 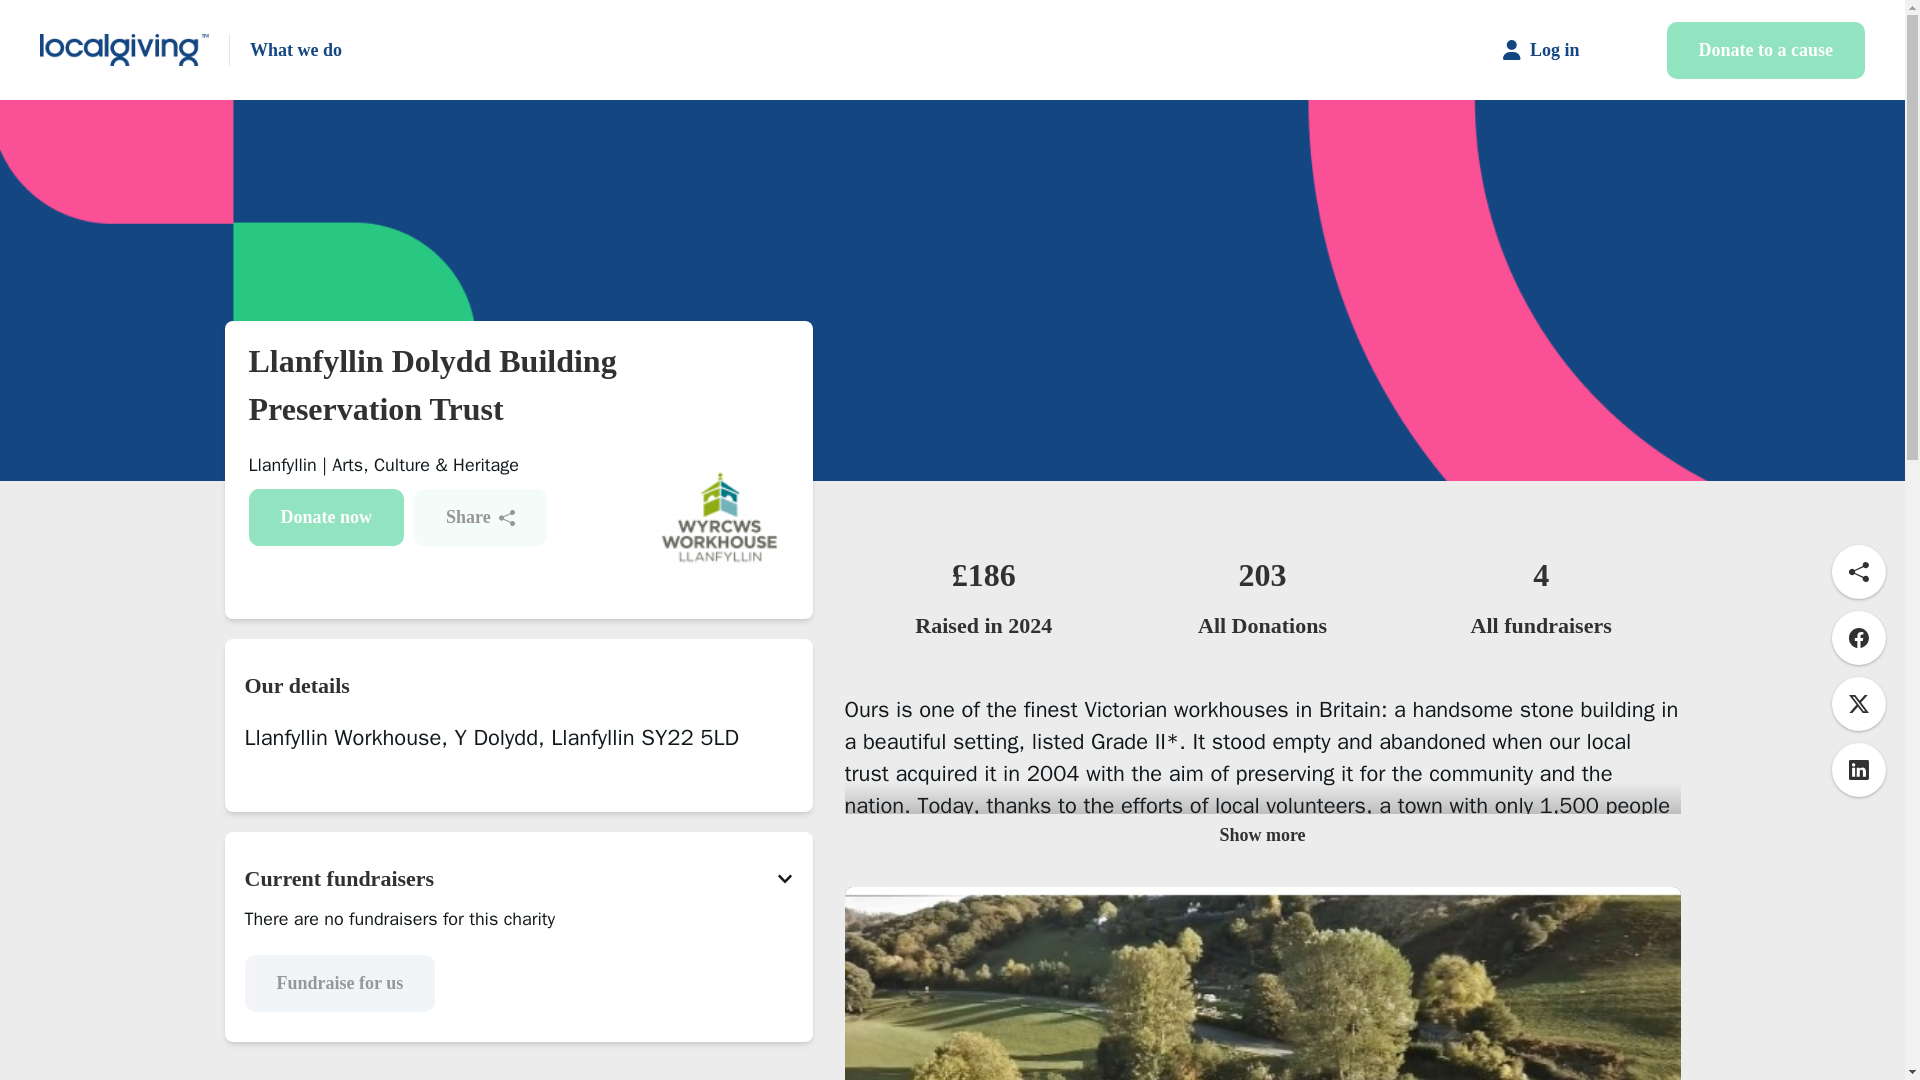 What do you see at coordinates (480, 518) in the screenshot?
I see `Share` at bounding box center [480, 518].